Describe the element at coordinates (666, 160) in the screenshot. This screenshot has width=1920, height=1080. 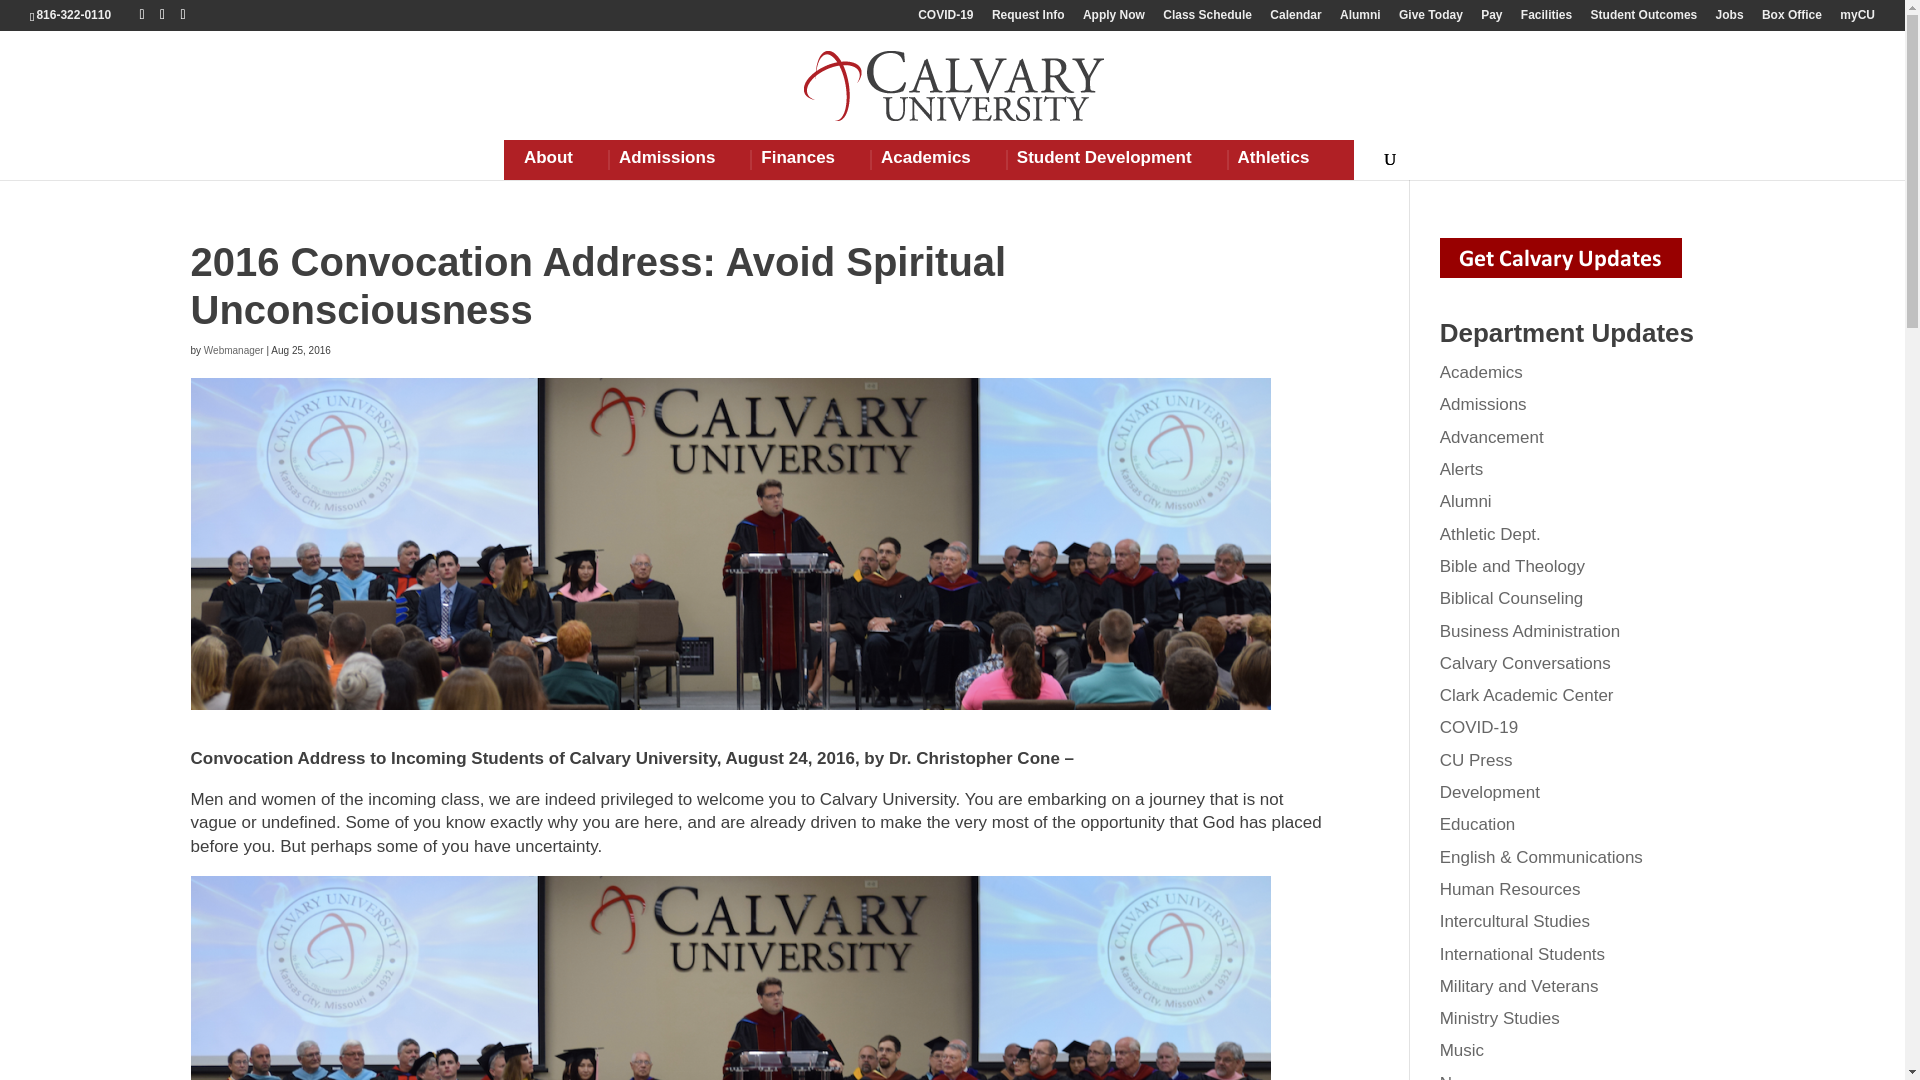
I see `Admissions` at that location.